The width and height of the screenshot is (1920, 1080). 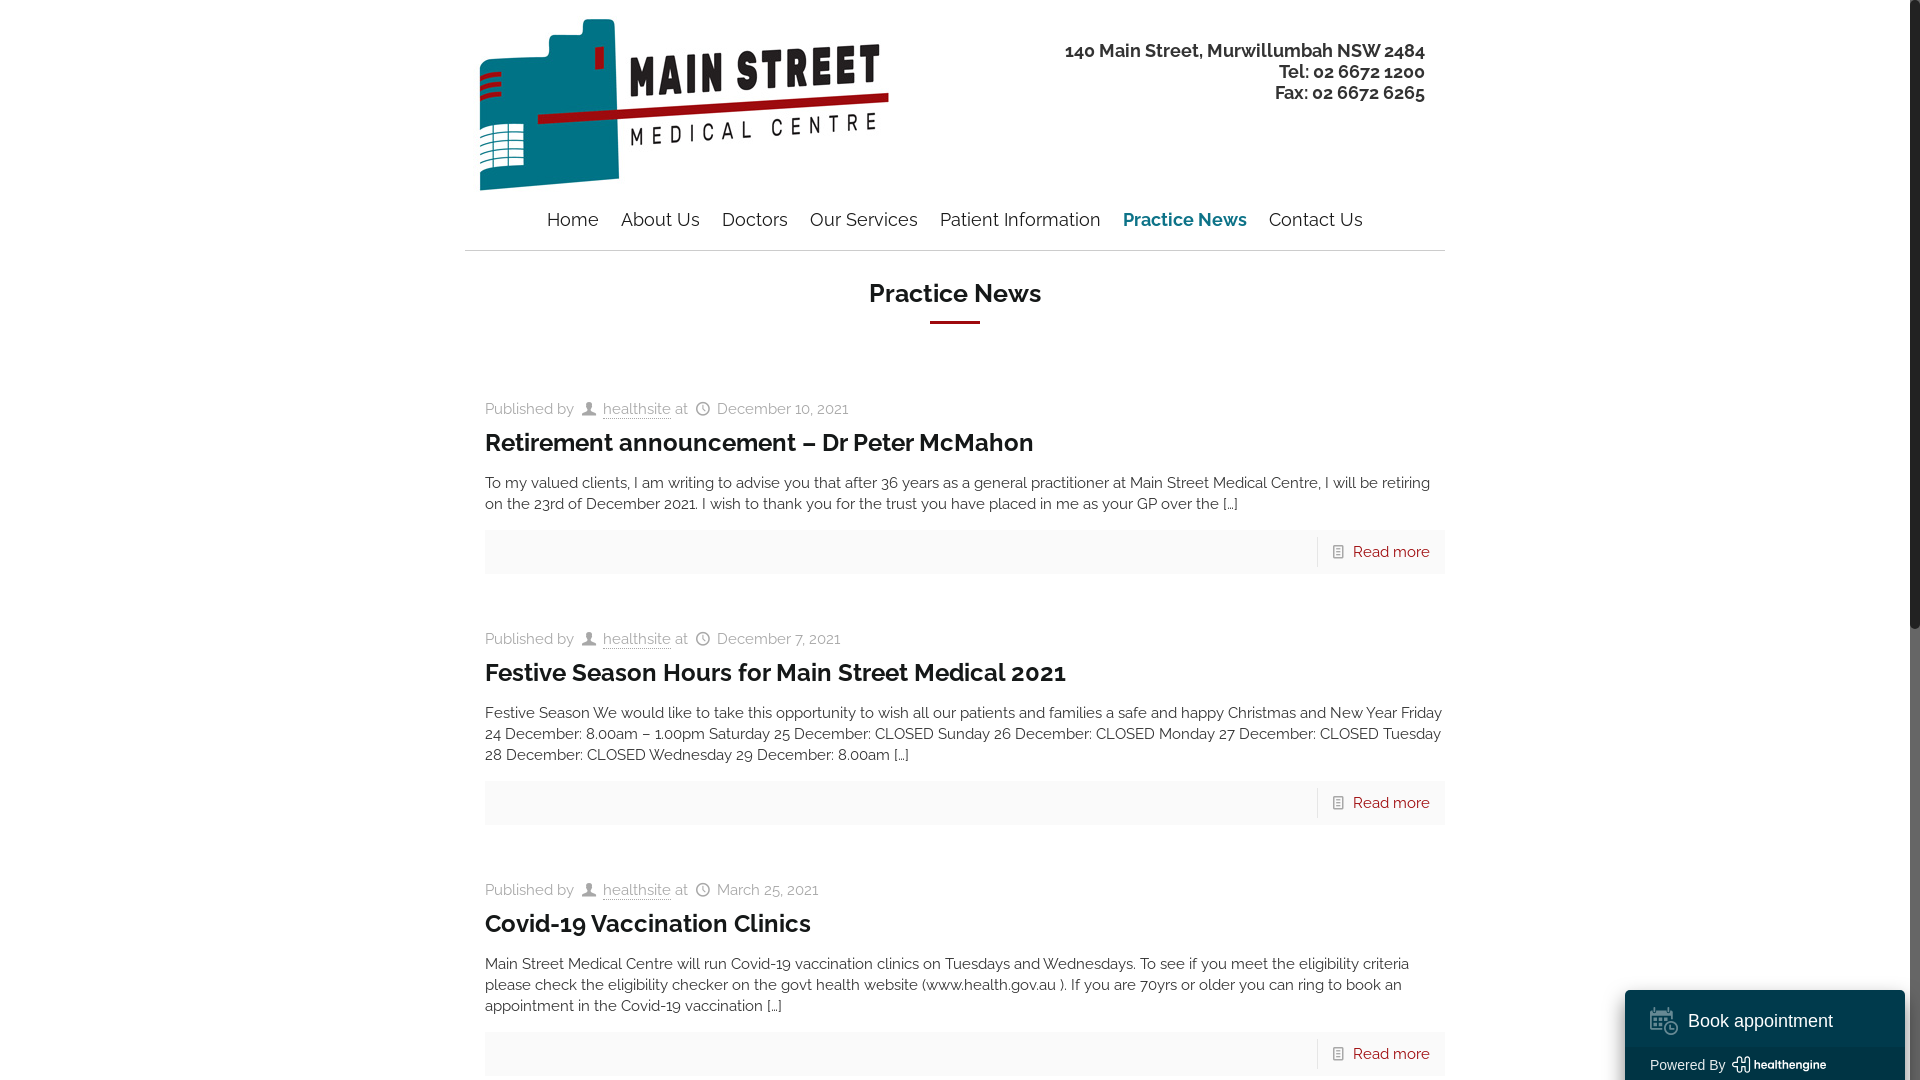 What do you see at coordinates (573, 220) in the screenshot?
I see `Home` at bounding box center [573, 220].